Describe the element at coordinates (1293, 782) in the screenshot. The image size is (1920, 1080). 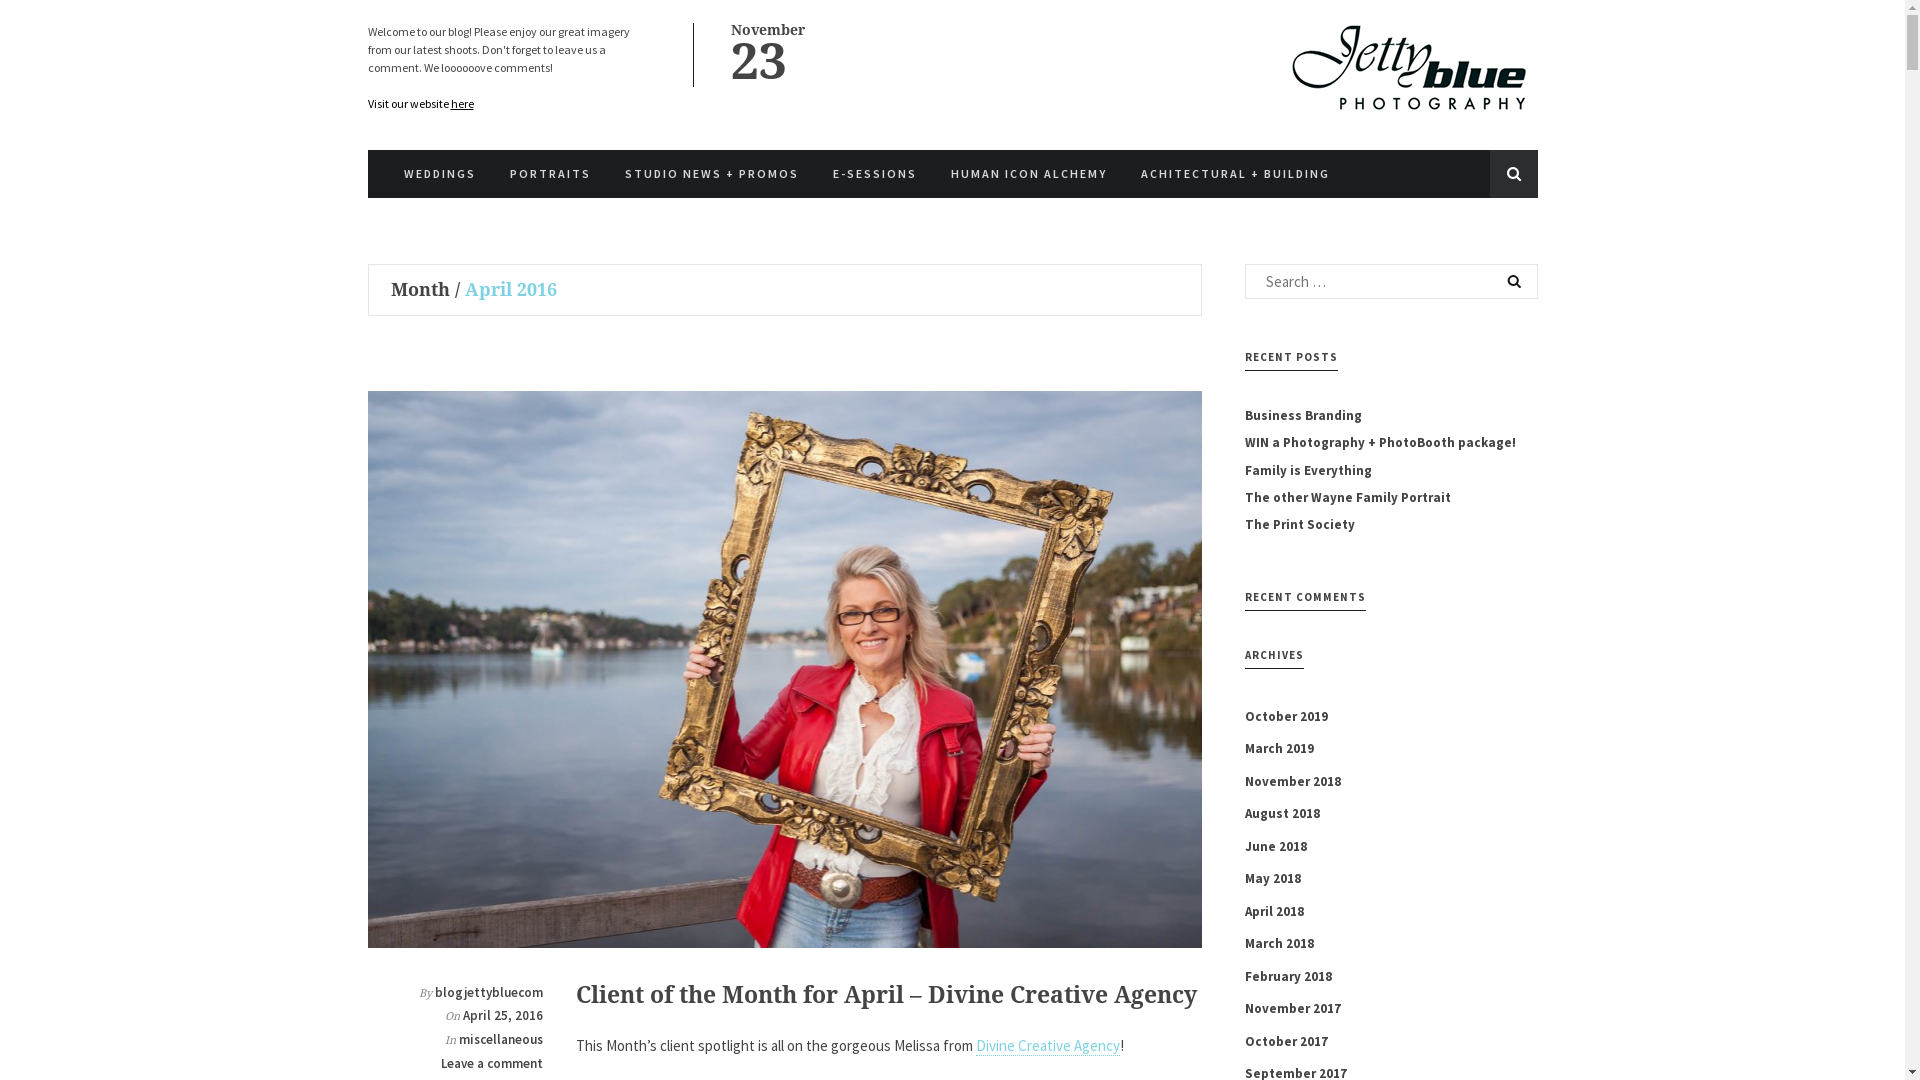
I see `November 2018` at that location.